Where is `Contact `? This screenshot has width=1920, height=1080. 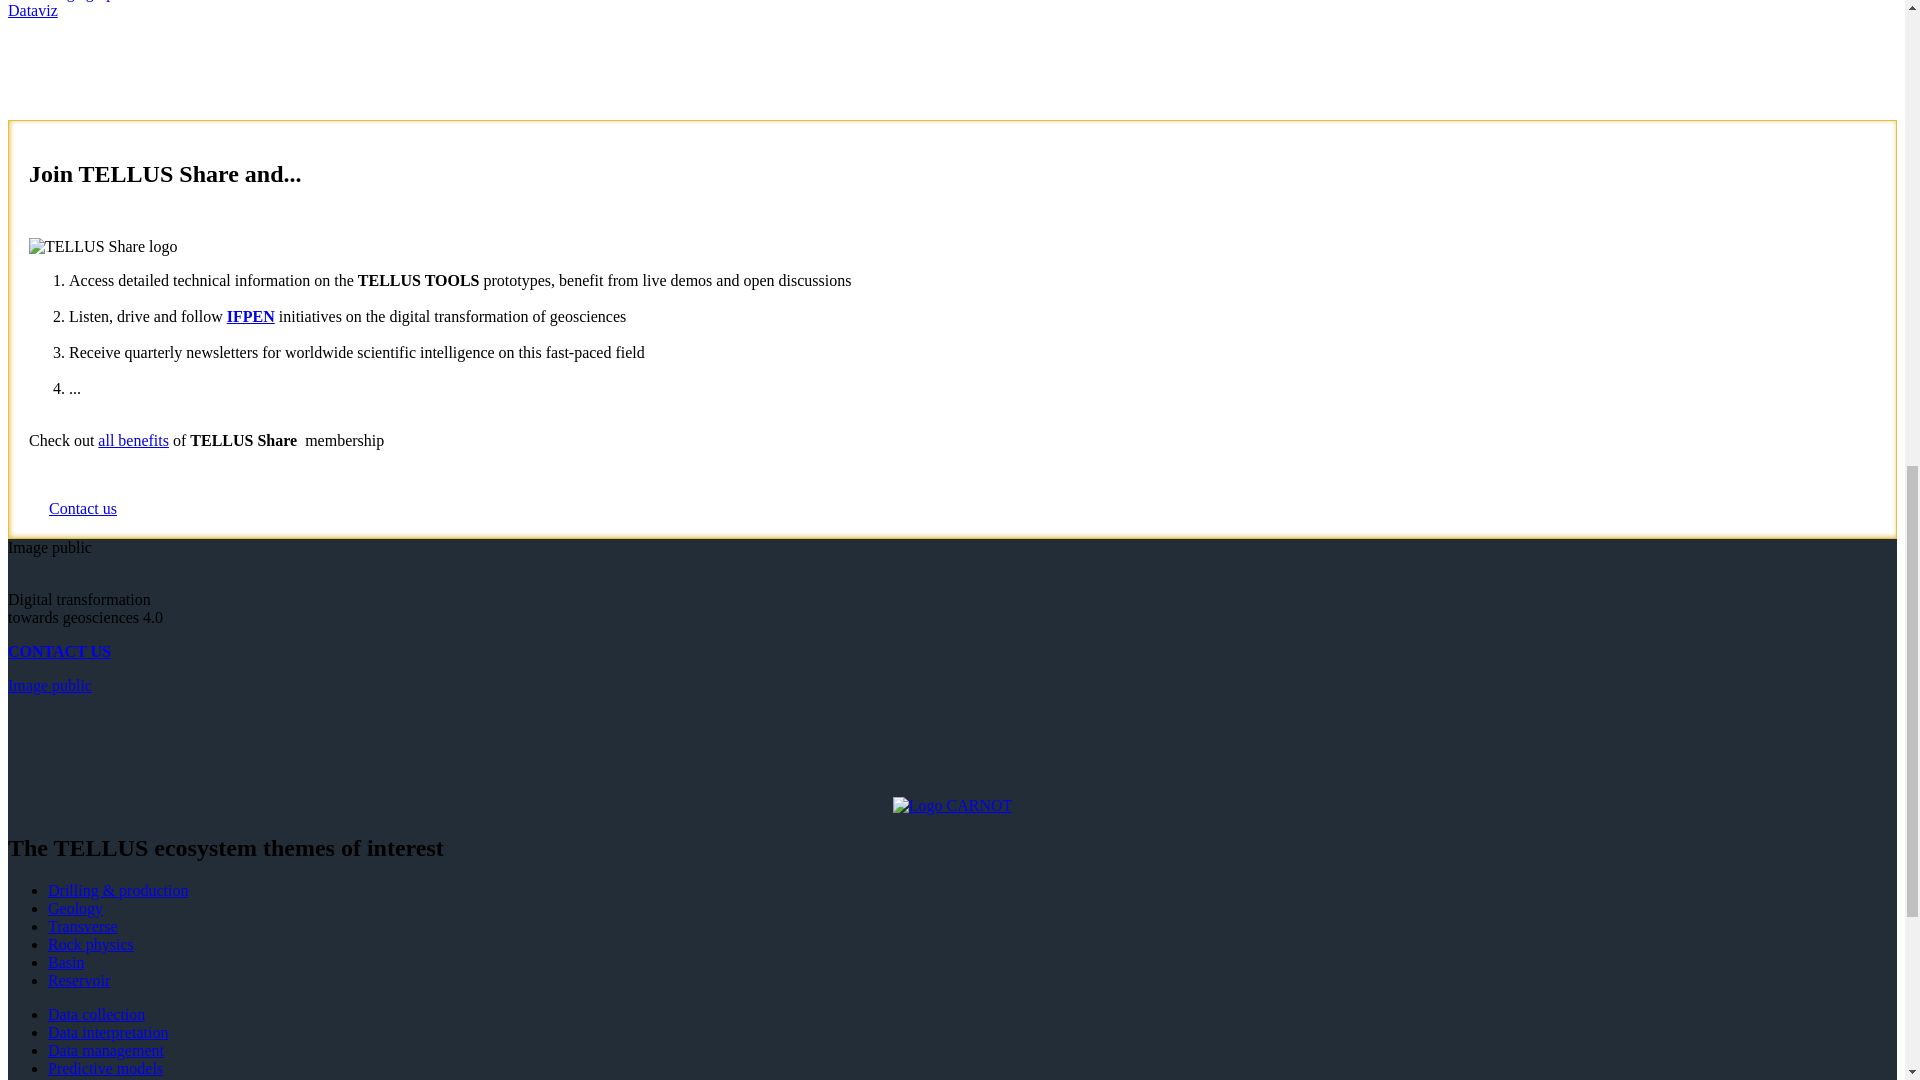
Contact  is located at coordinates (59, 650).